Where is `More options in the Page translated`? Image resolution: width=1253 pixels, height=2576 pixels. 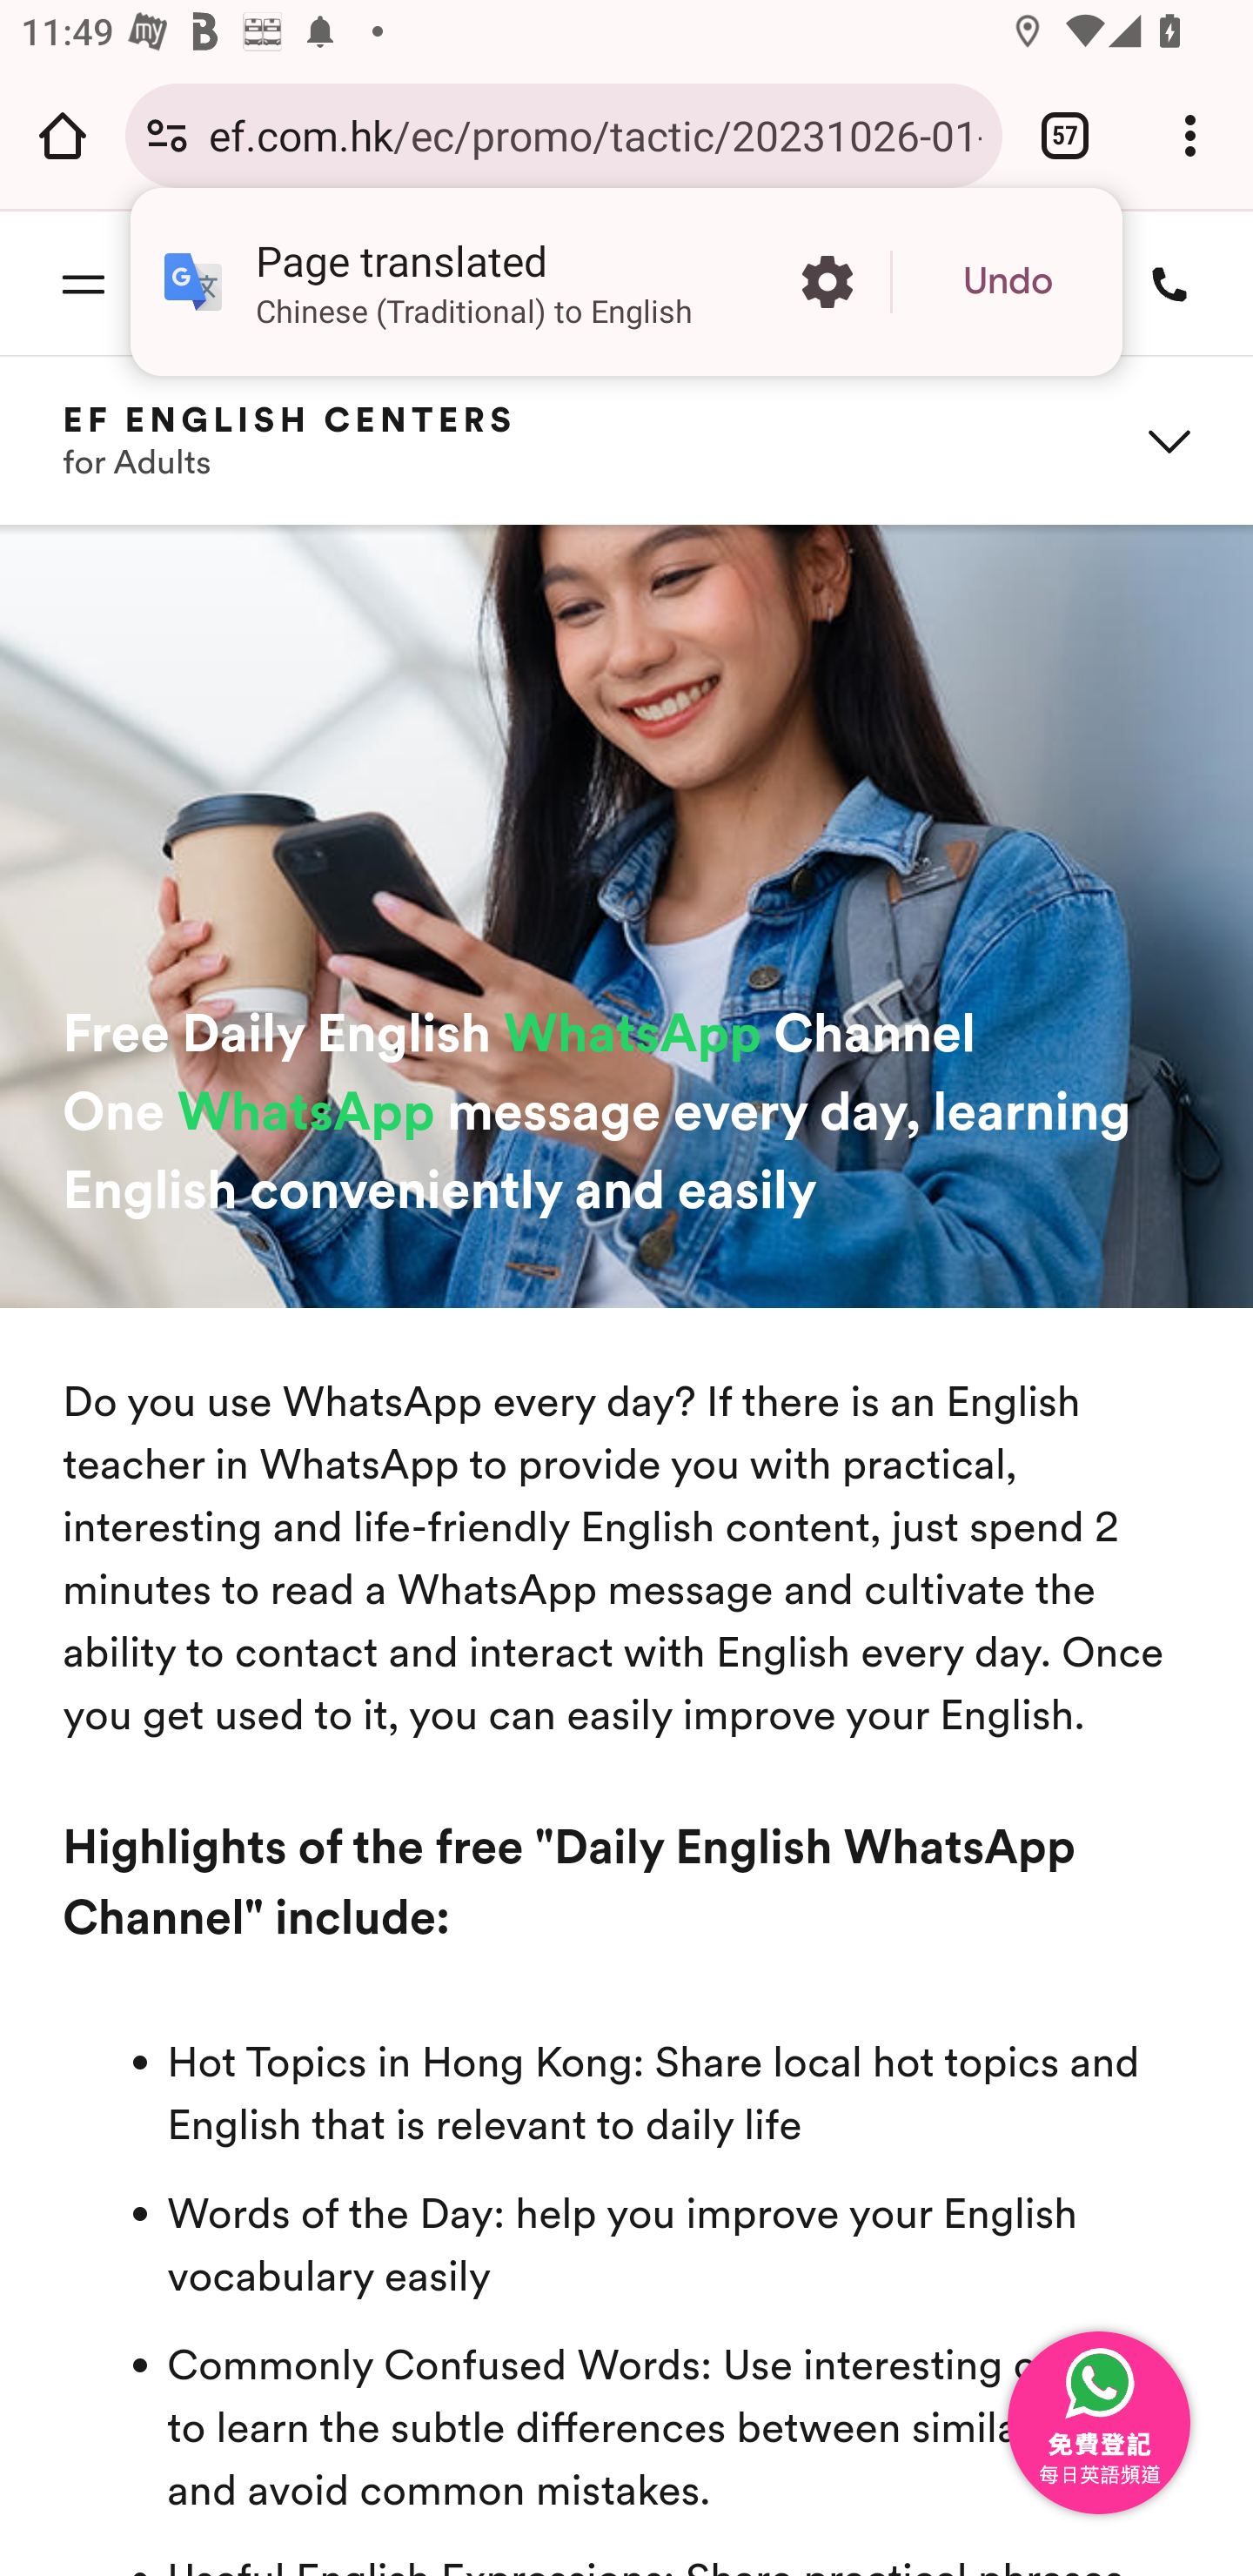
More options in the Page translated is located at coordinates (827, 282).